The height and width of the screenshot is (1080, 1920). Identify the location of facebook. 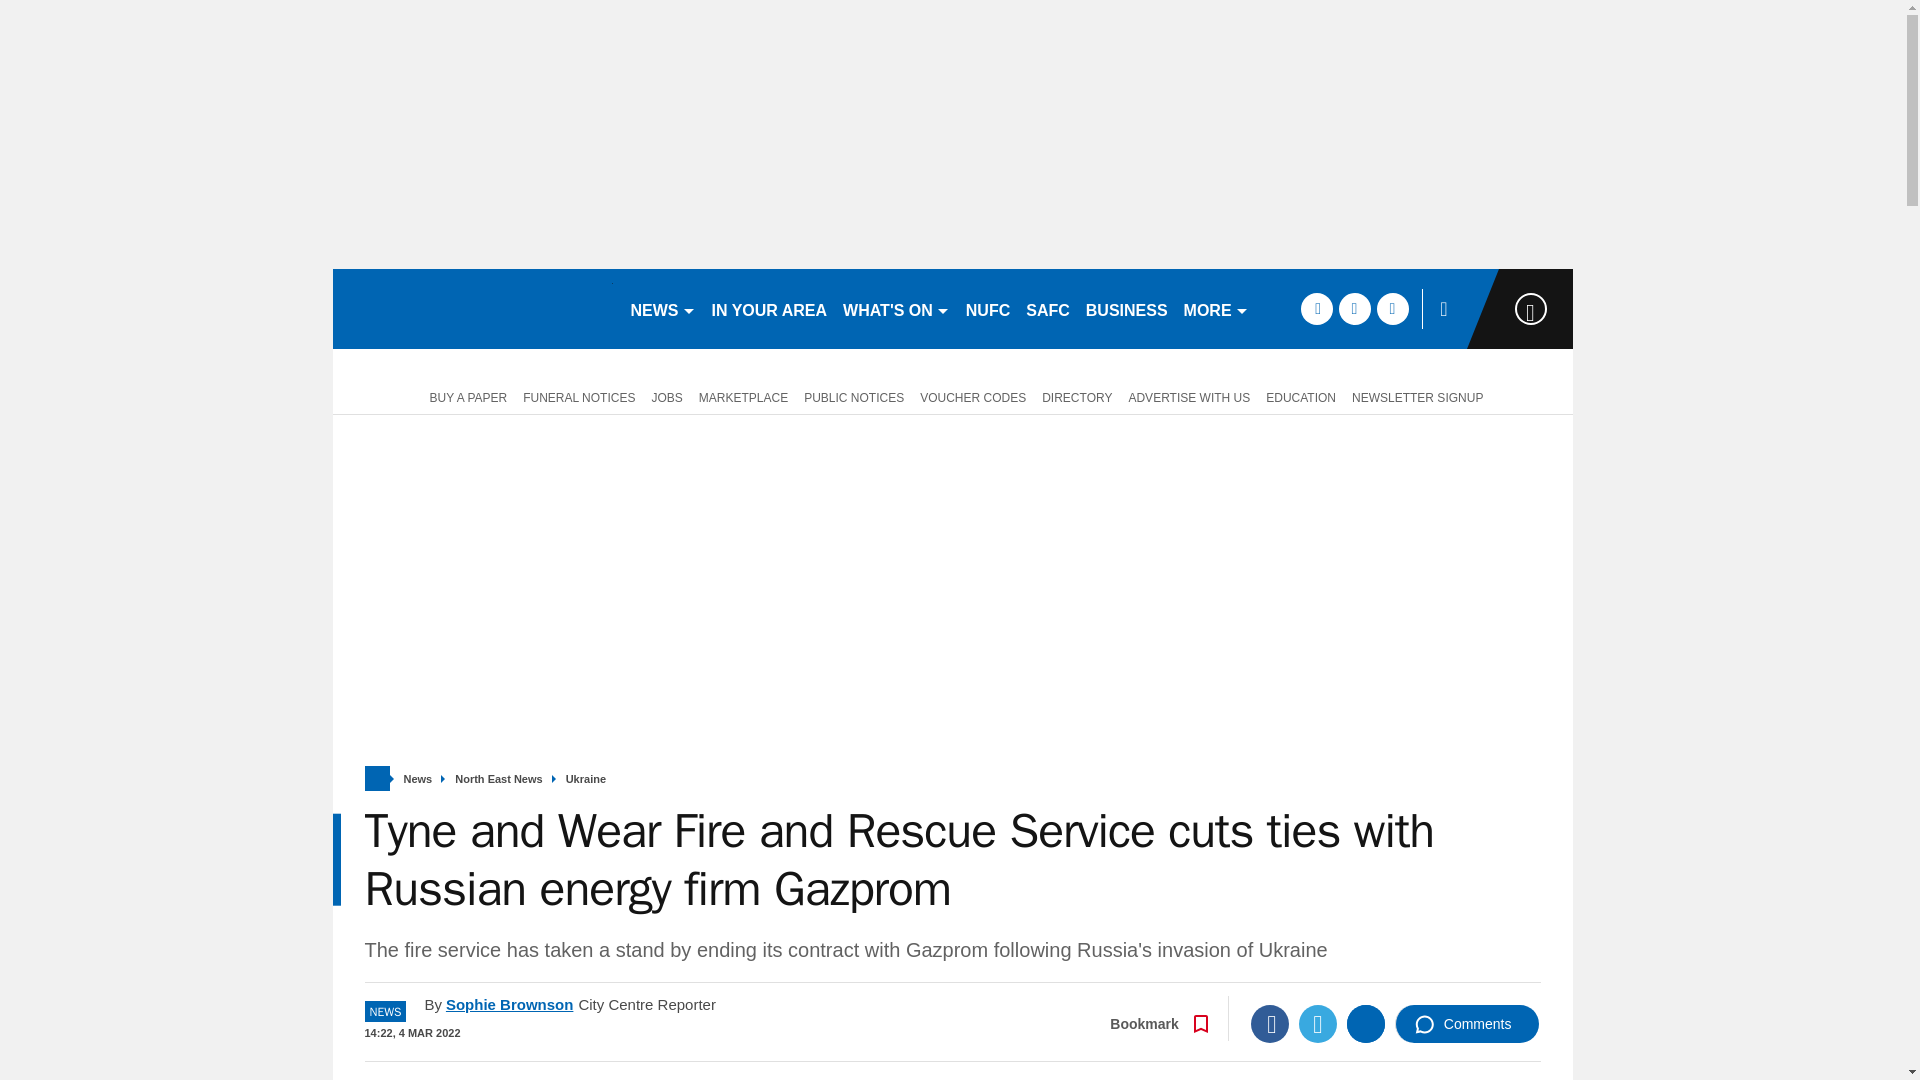
(1316, 308).